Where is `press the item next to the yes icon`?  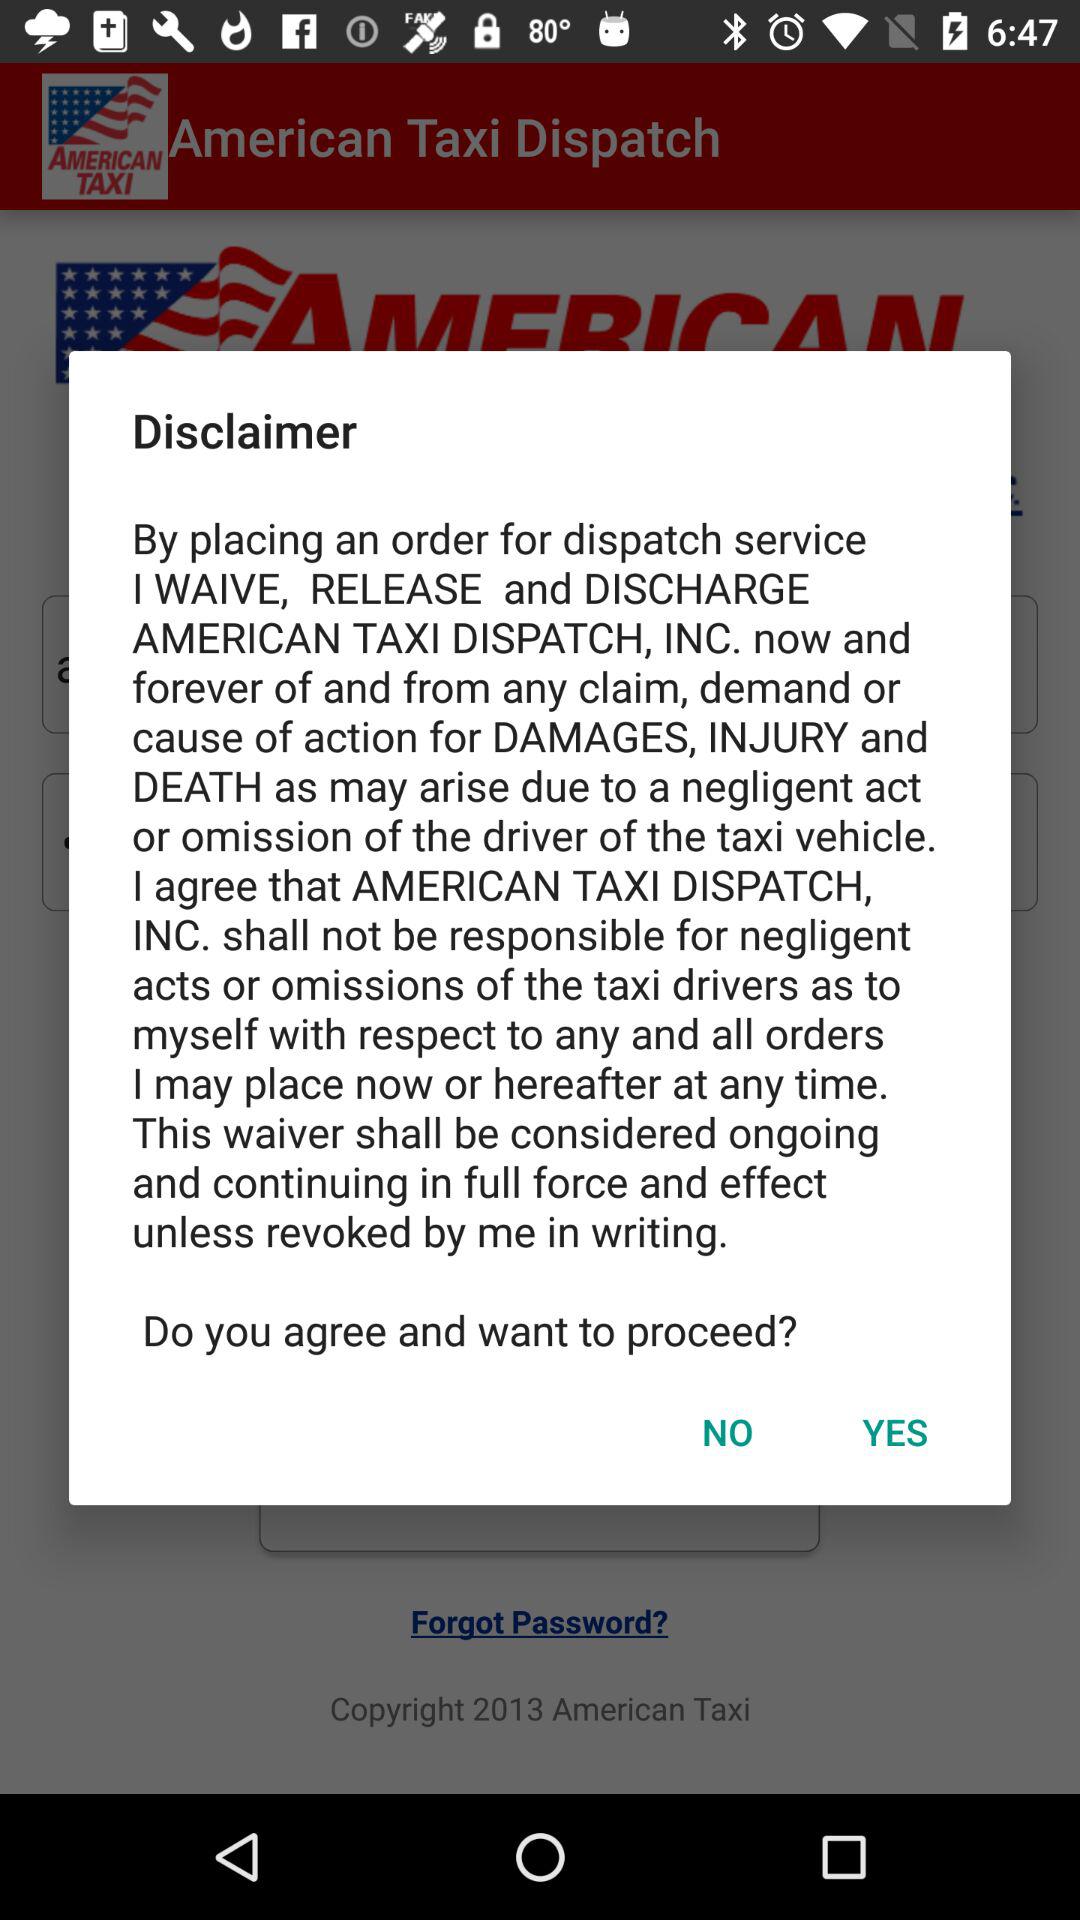
press the item next to the yes icon is located at coordinates (727, 1431).